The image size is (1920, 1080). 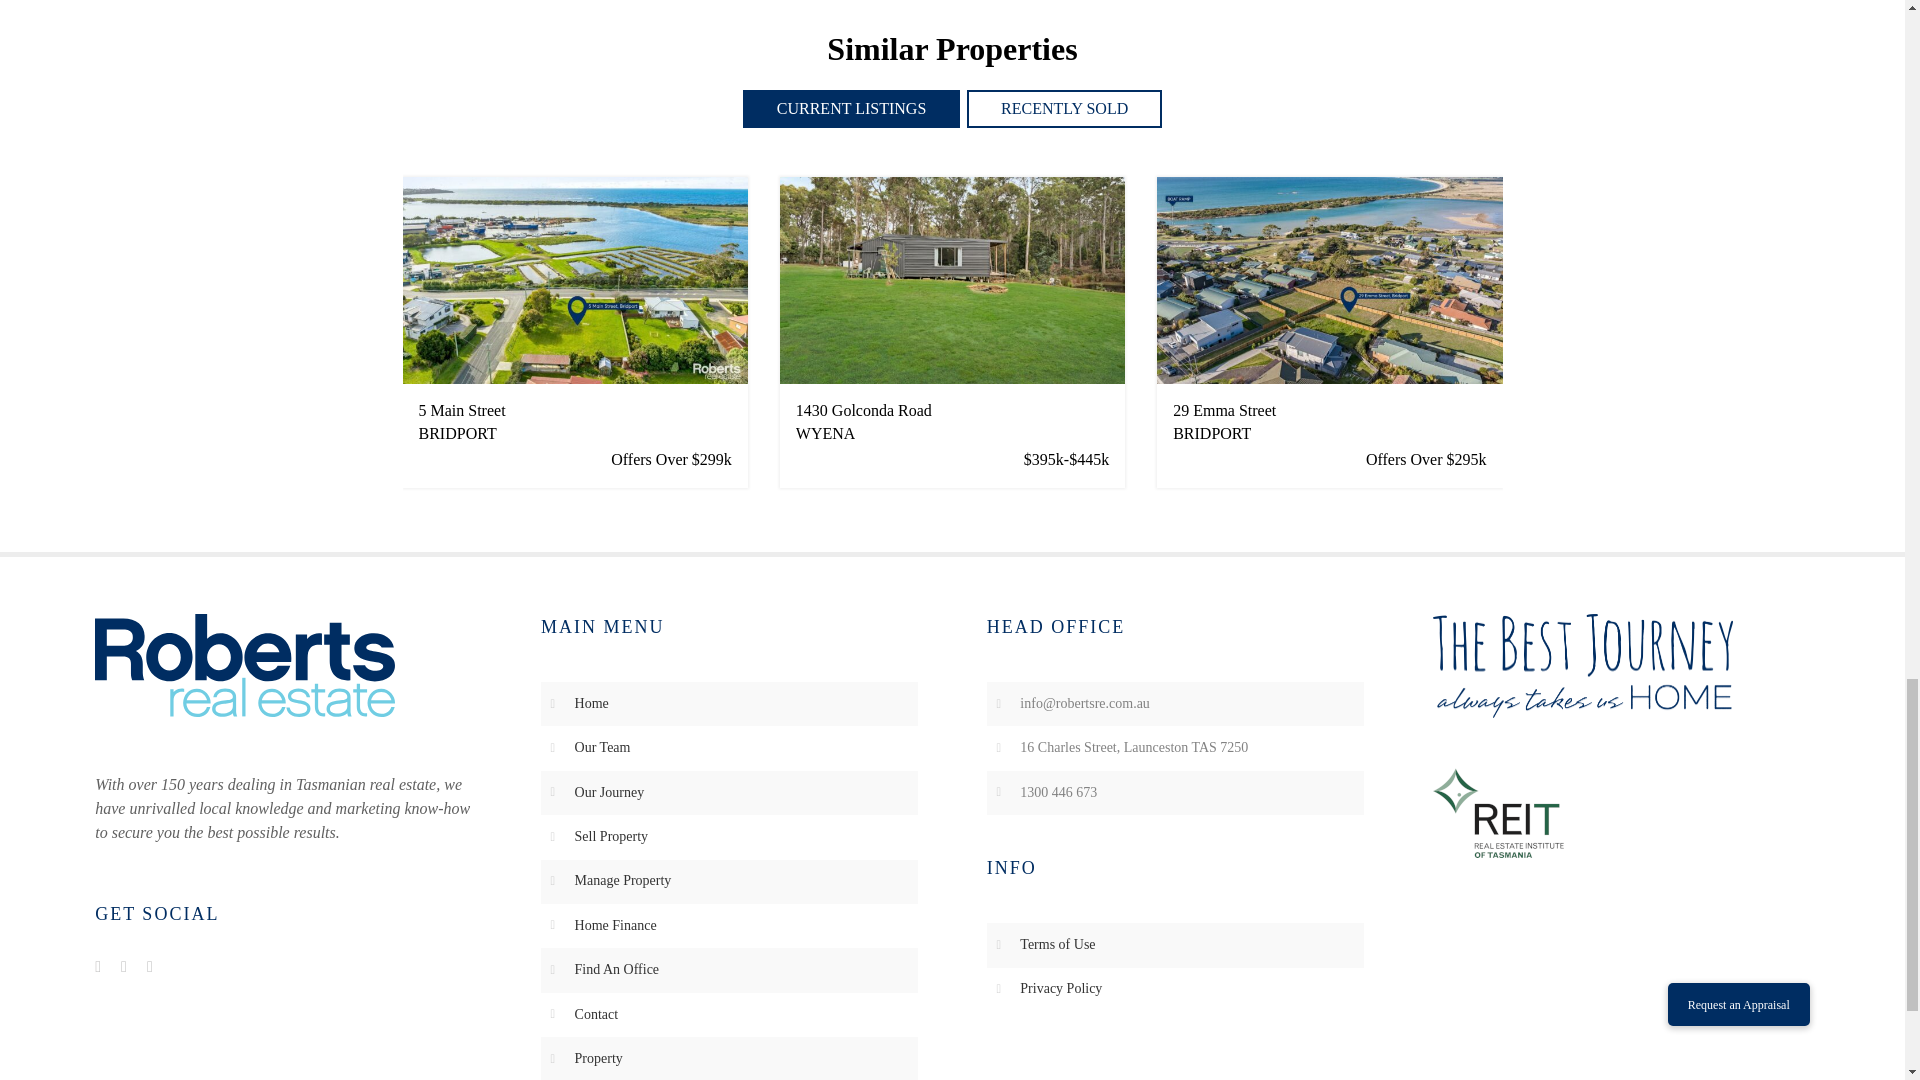 I want to click on The Best Journey Always Takes Us Home, so click(x=1582, y=666).